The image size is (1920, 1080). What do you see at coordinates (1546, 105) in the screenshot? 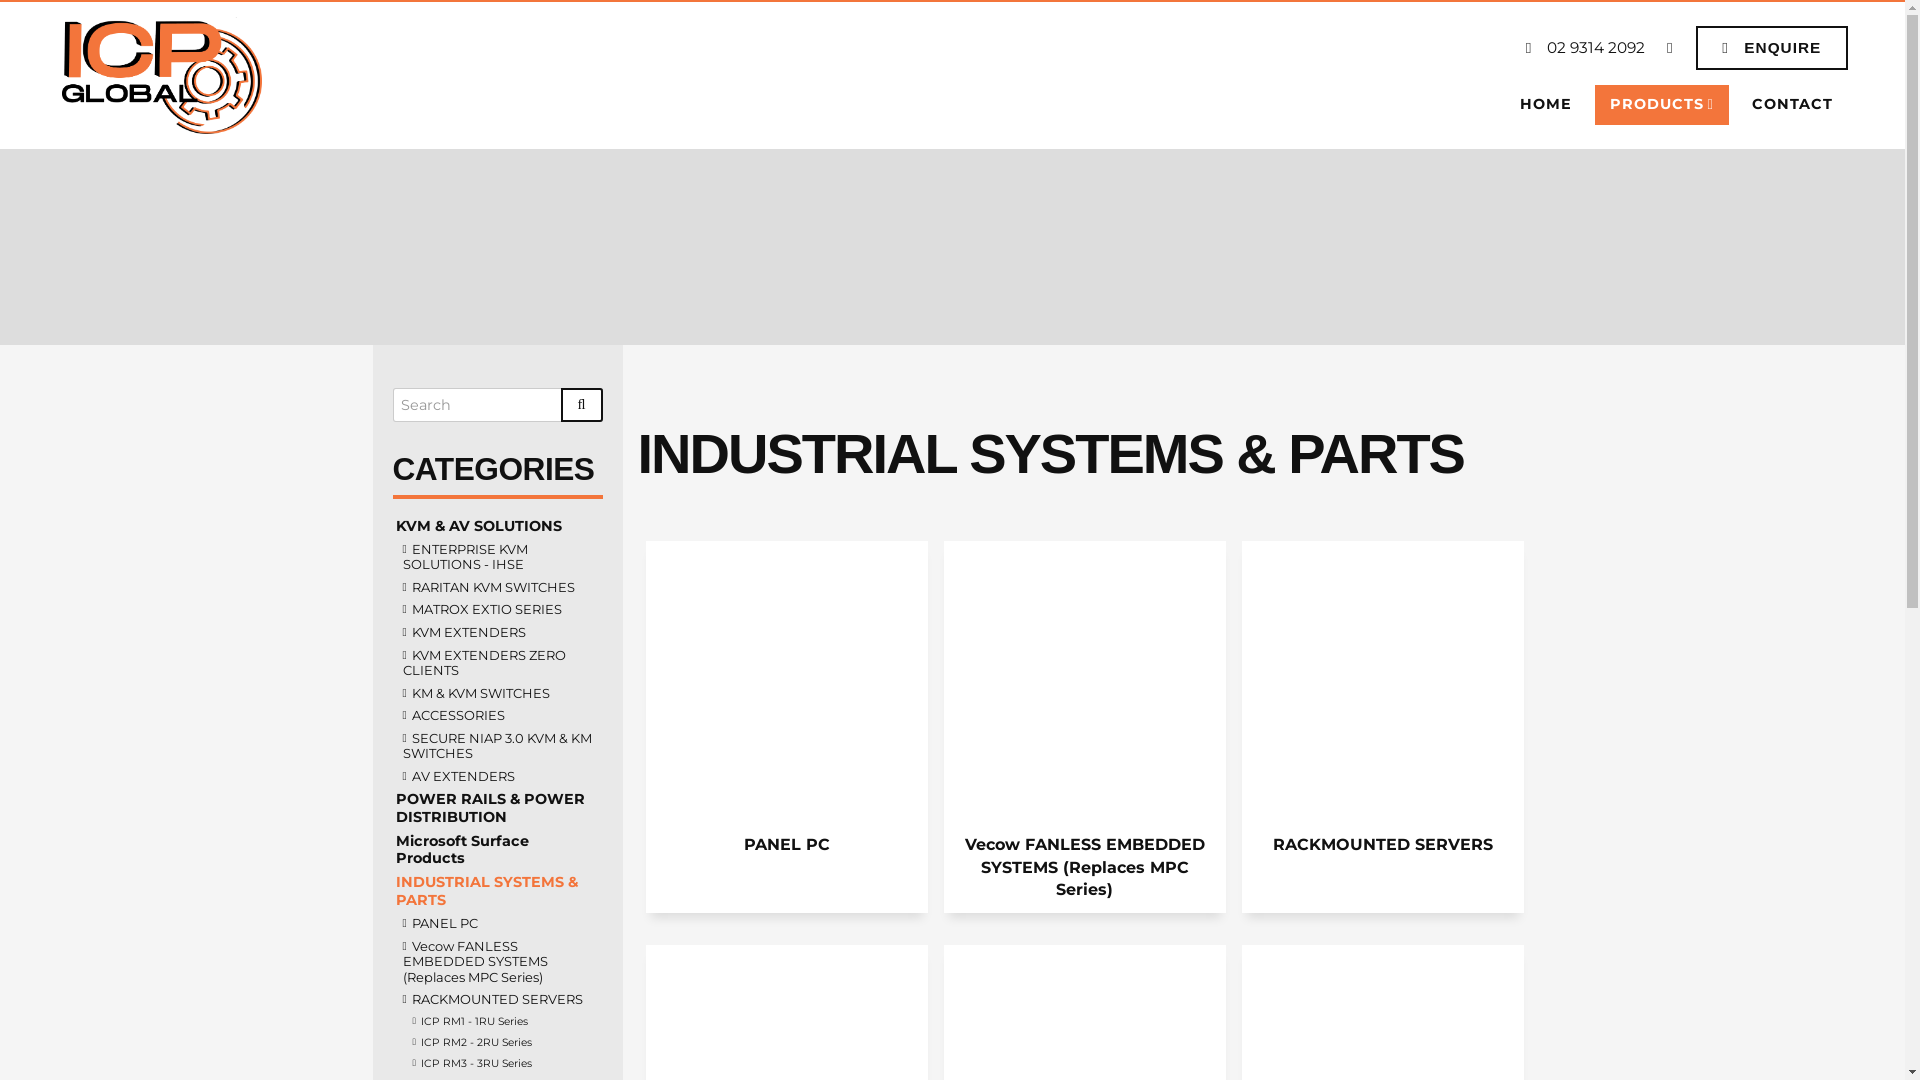
I see `HOME` at bounding box center [1546, 105].